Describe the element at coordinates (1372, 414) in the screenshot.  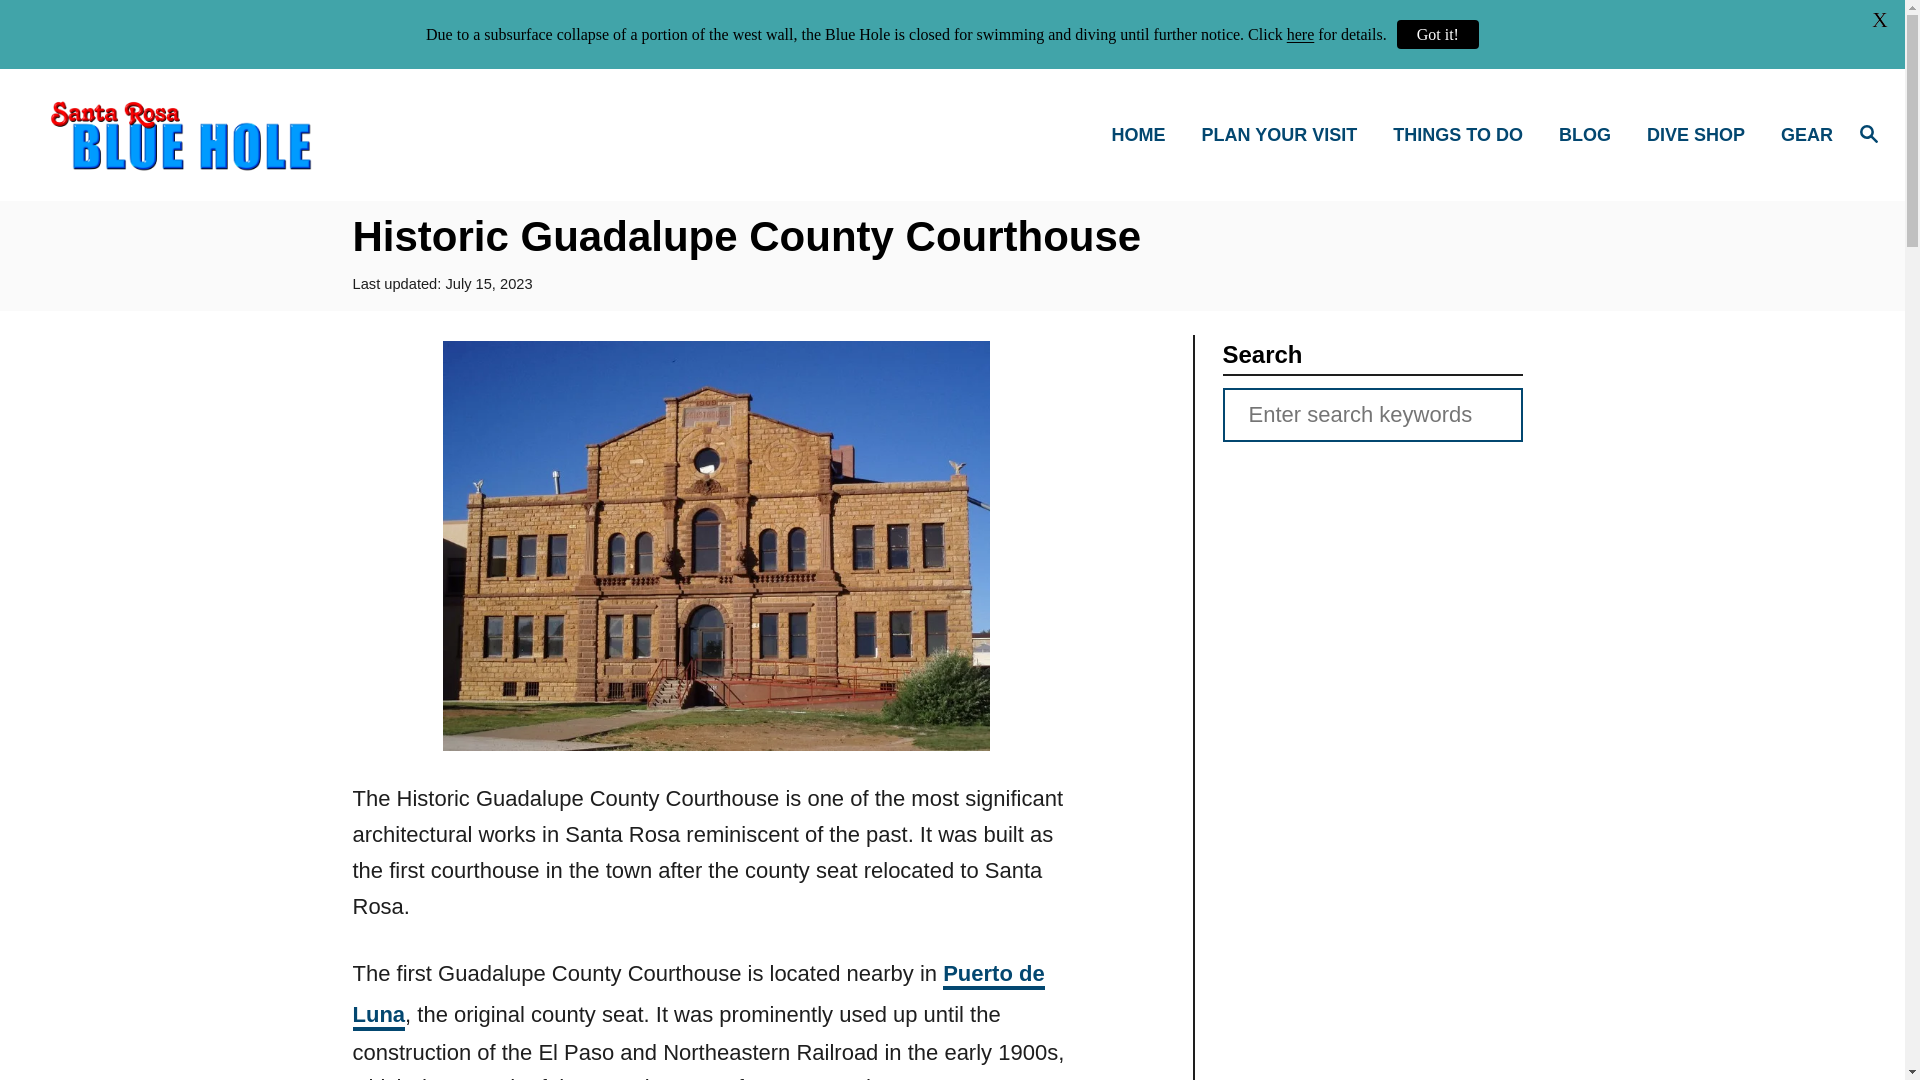
I see `Search for:` at that location.